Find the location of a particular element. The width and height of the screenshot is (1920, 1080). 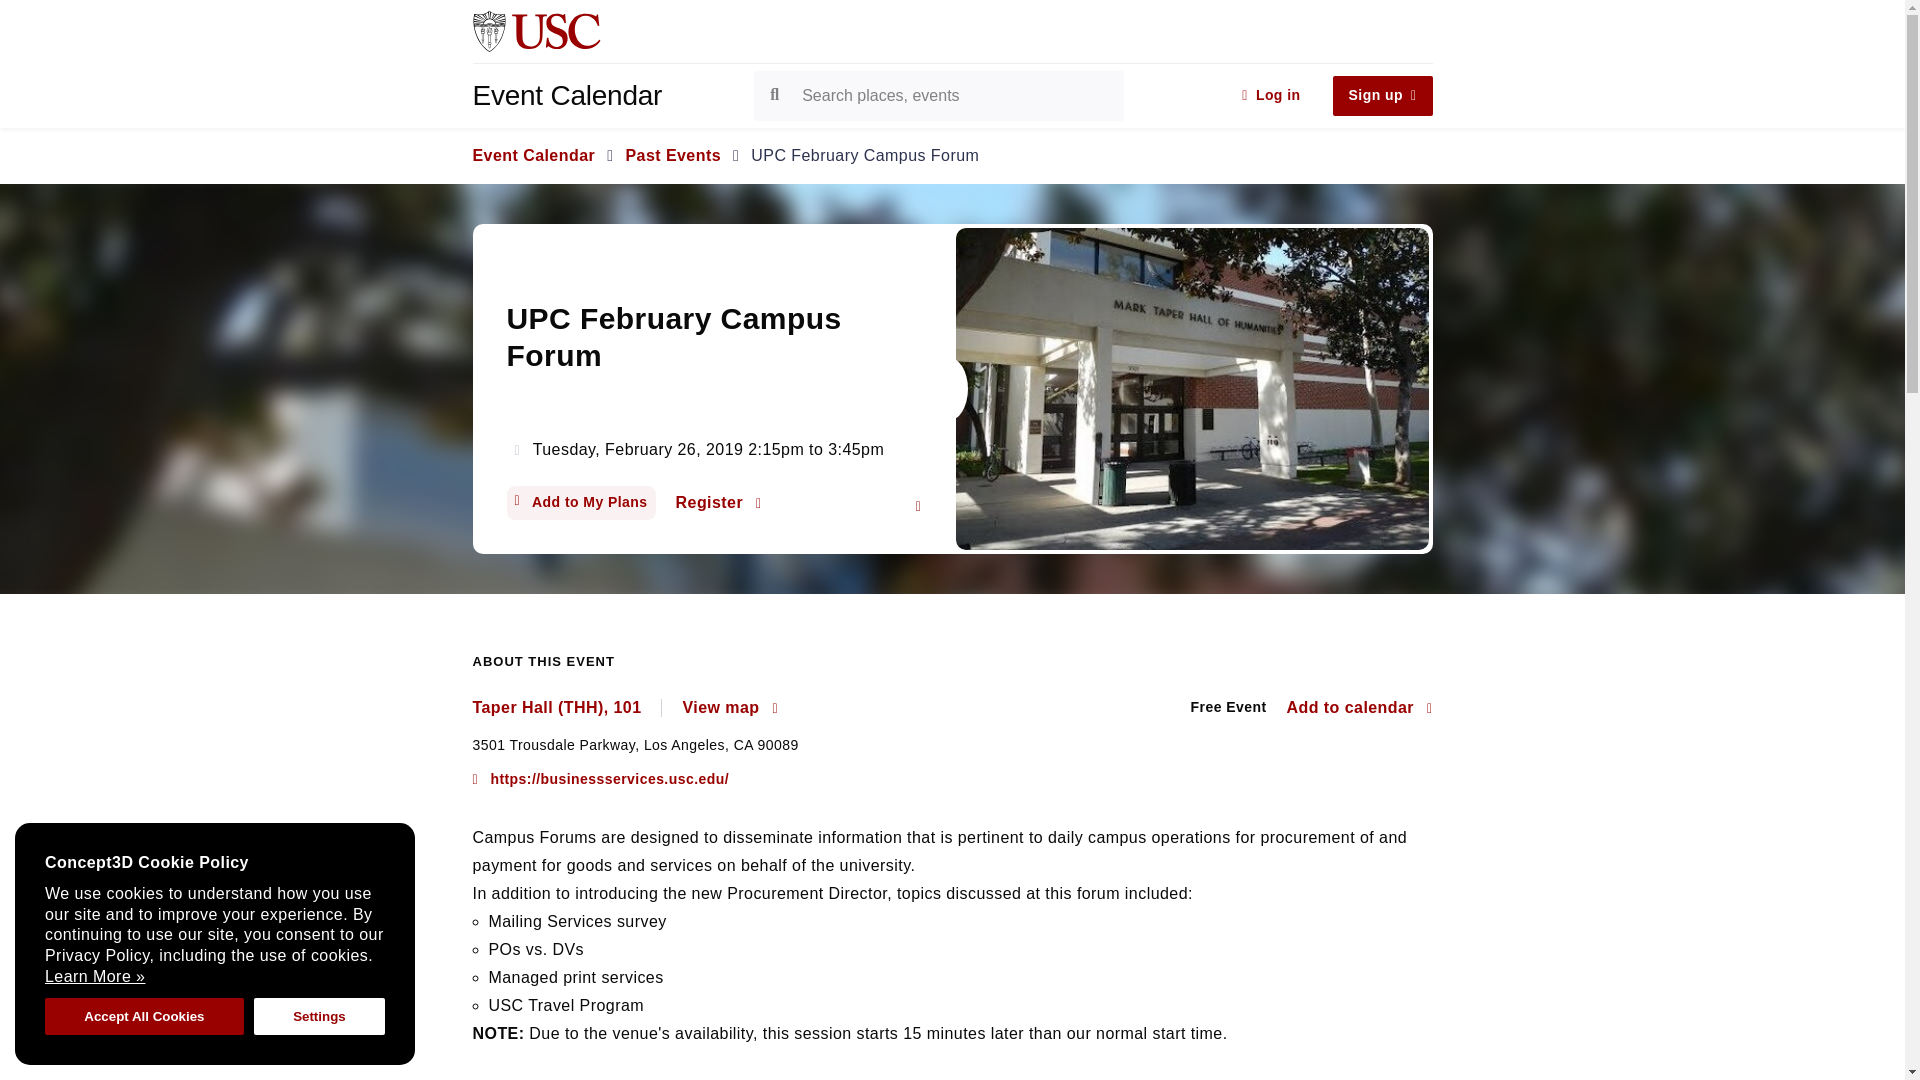

Add to calendar is located at coordinates (1359, 708).